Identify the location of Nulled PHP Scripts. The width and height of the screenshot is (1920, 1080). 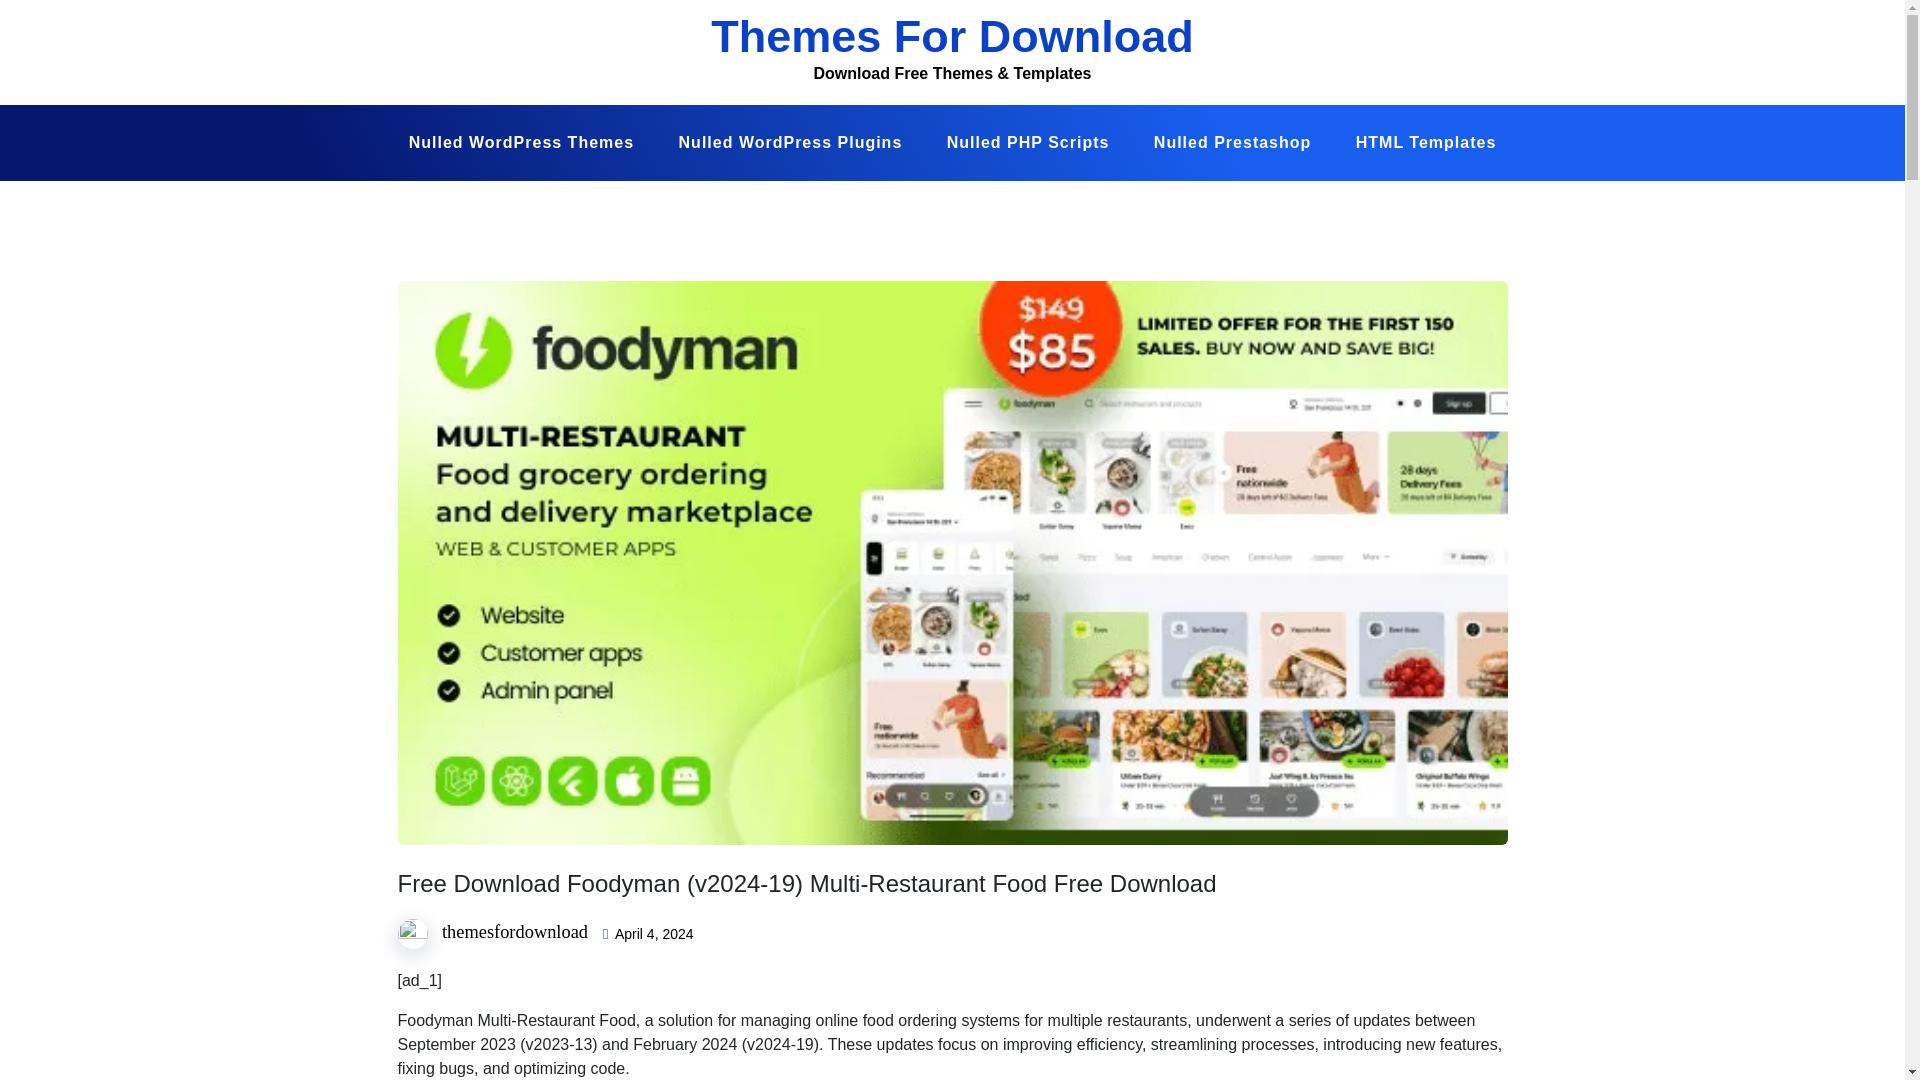
(1028, 142).